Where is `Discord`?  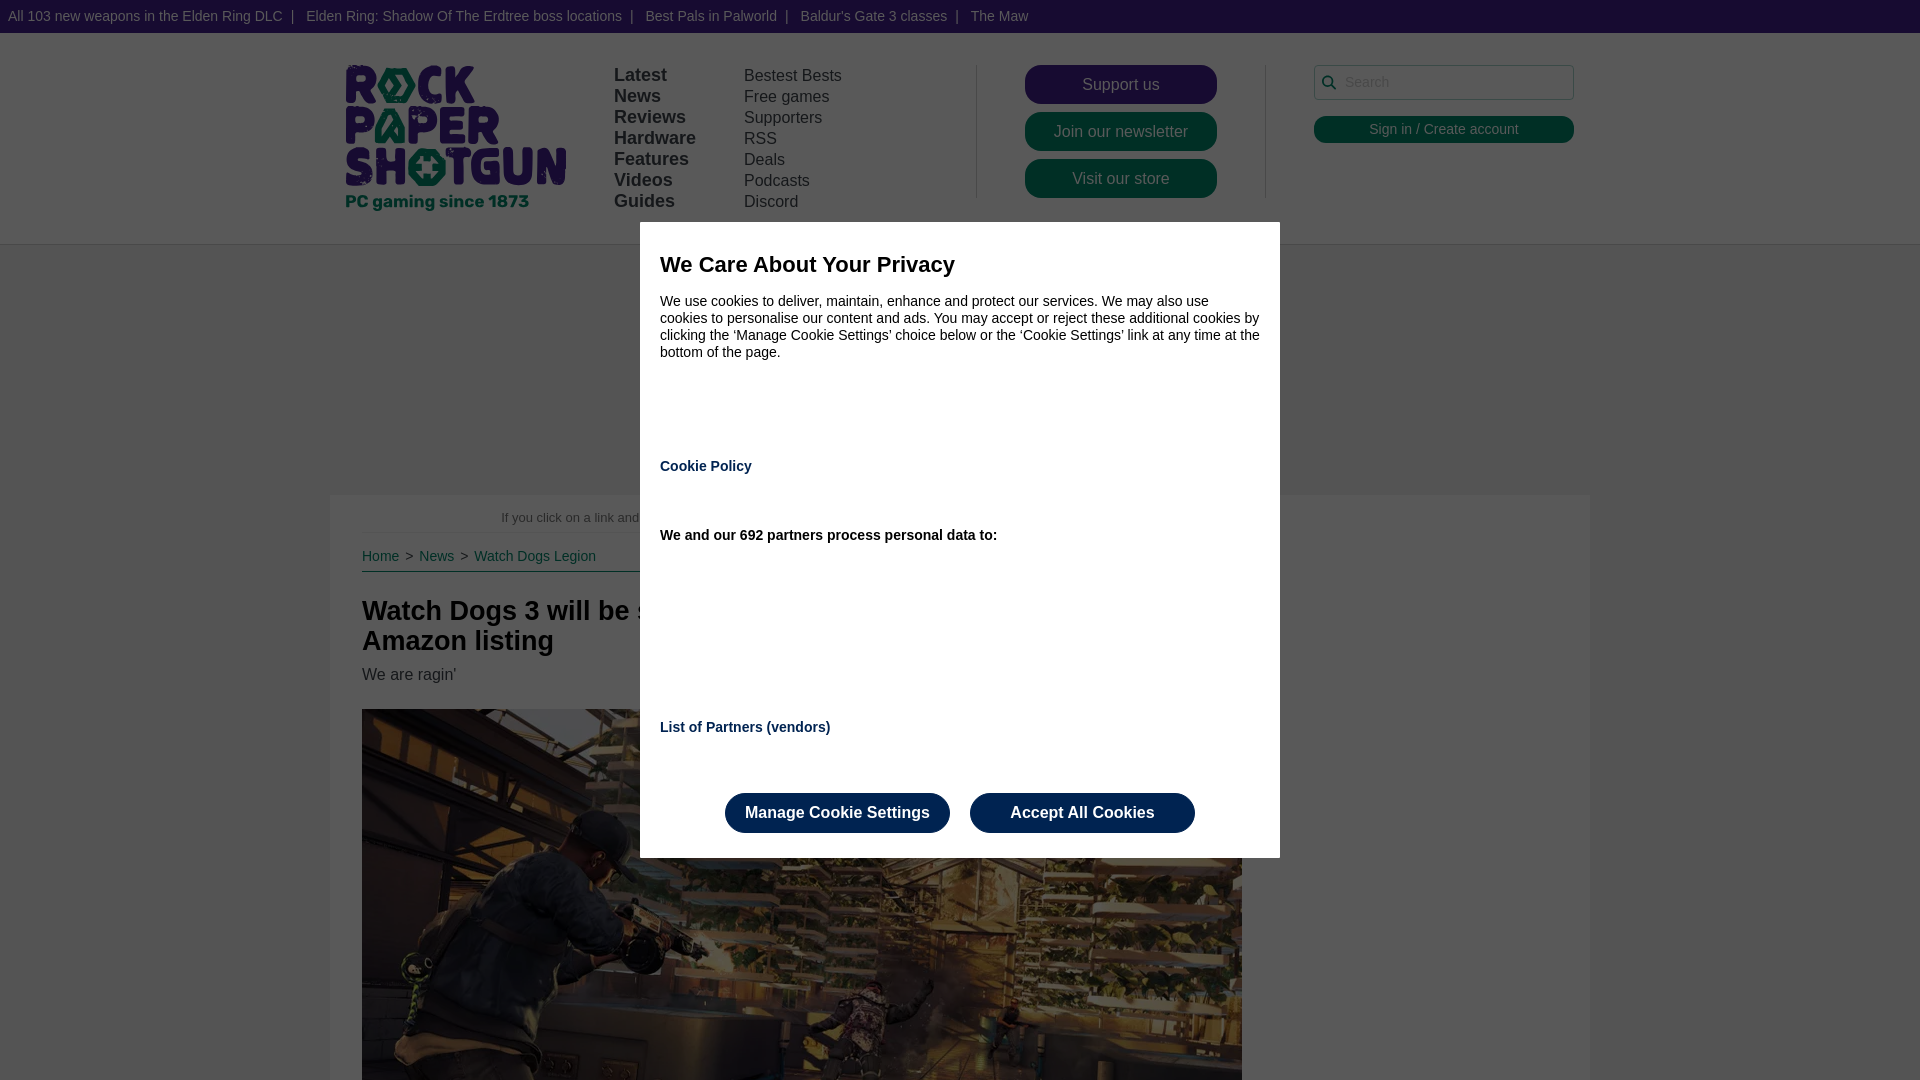
Discord is located at coordinates (771, 201).